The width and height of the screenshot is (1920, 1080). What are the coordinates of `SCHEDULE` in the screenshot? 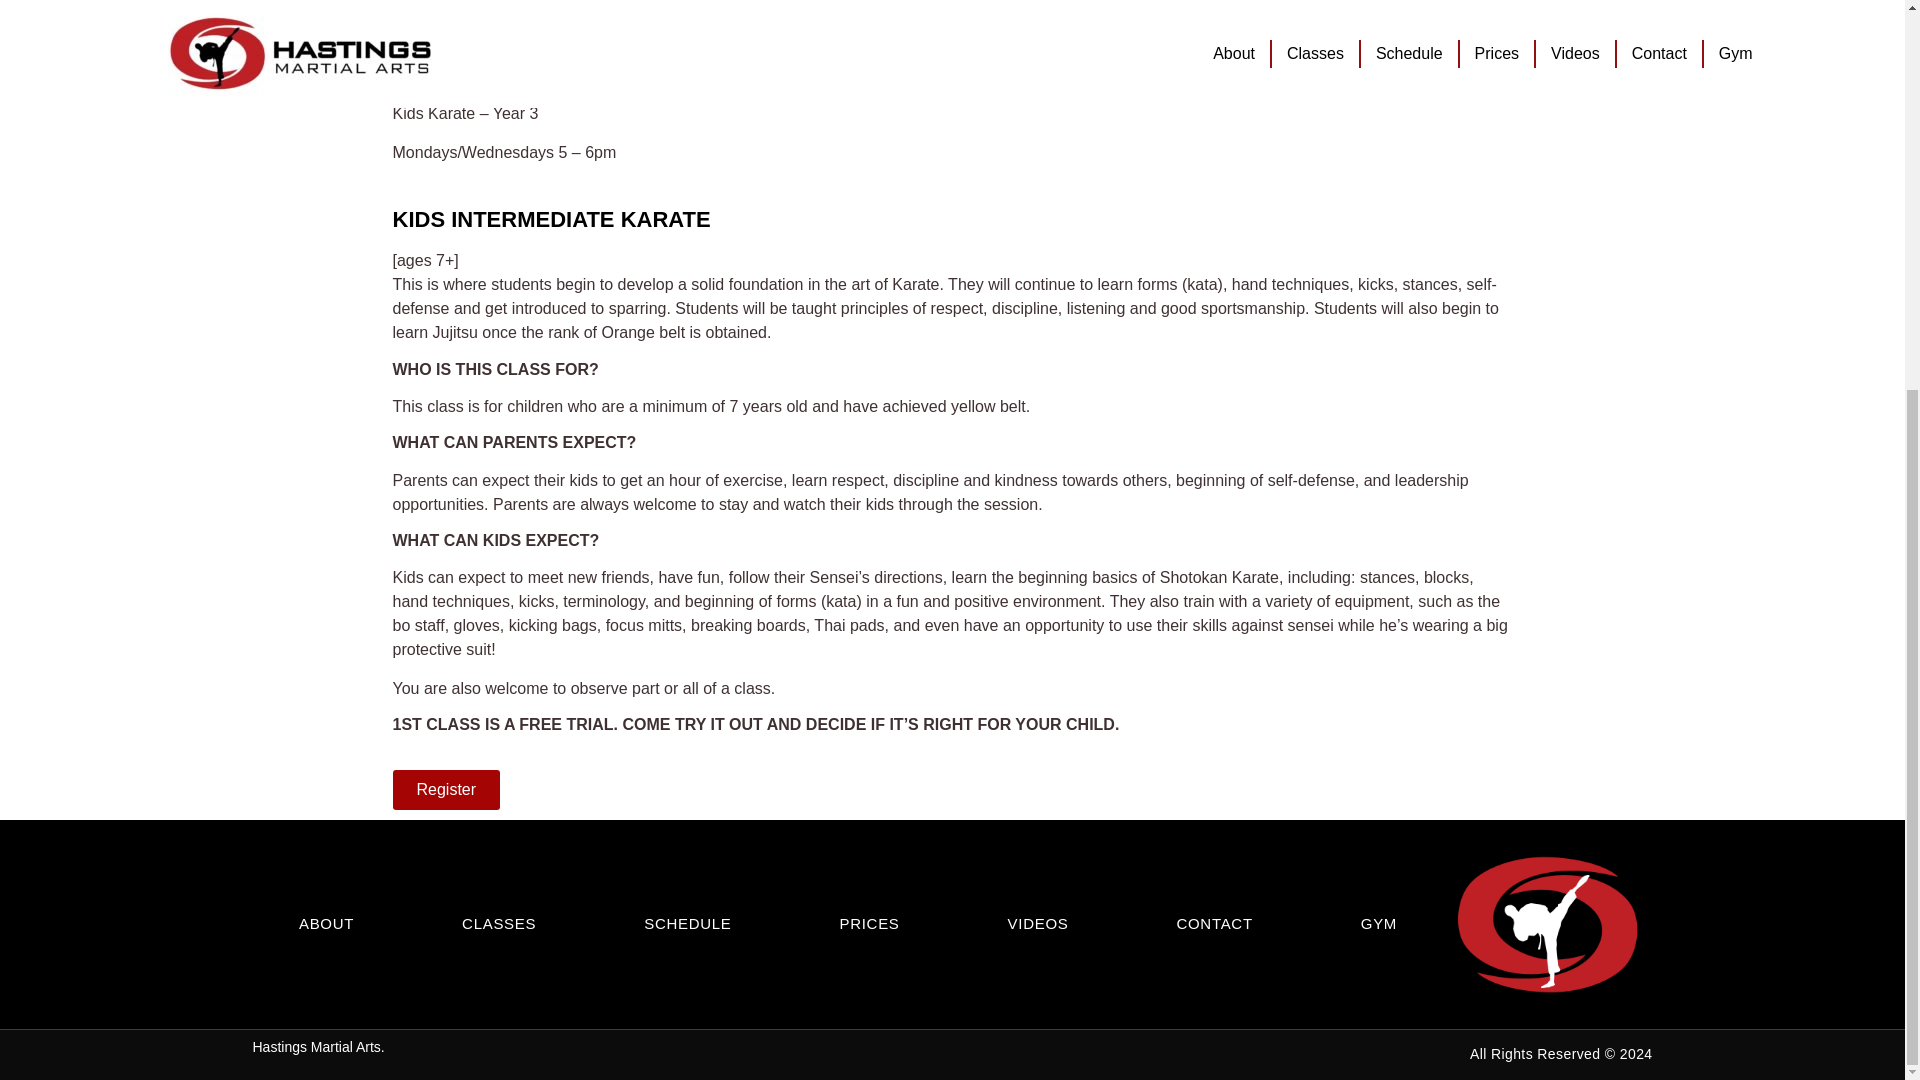 It's located at (687, 924).